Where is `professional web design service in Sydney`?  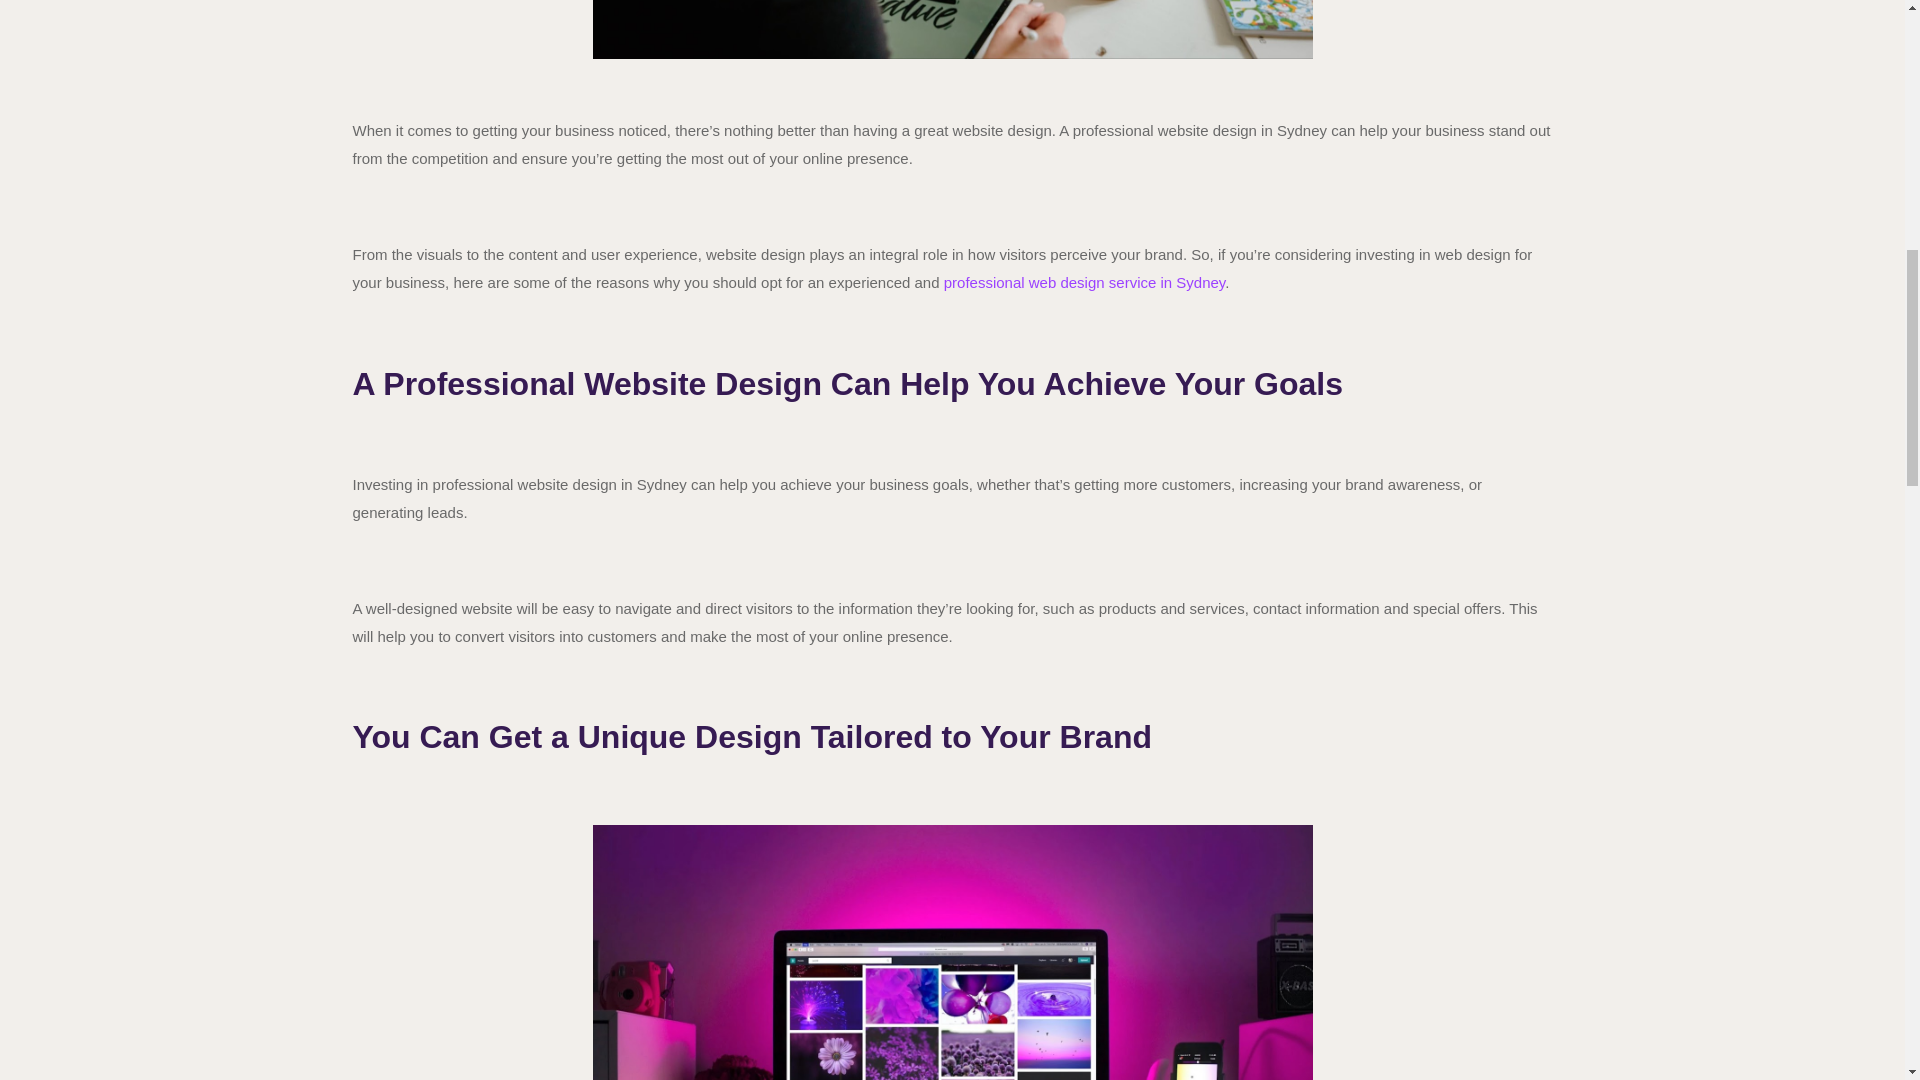
professional web design service in Sydney is located at coordinates (1085, 282).